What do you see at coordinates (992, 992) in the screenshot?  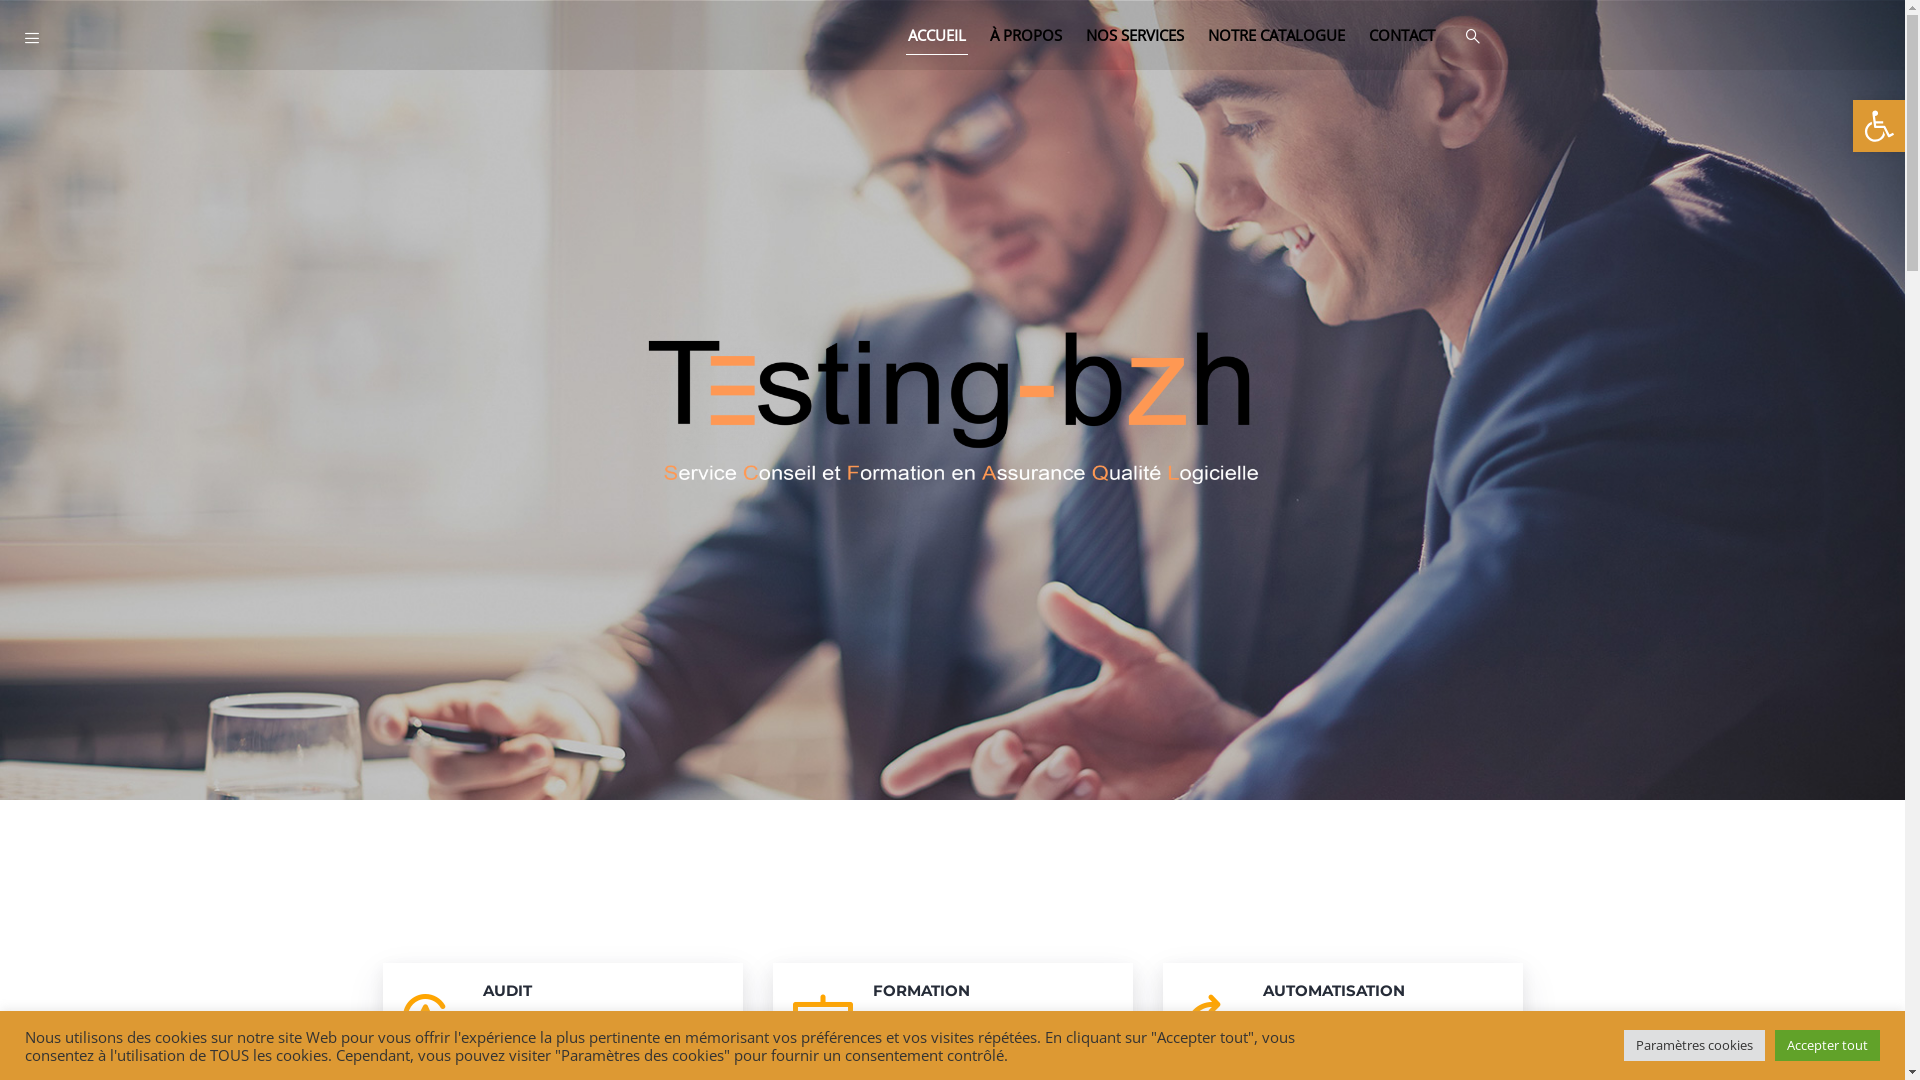 I see `FORMATION` at bounding box center [992, 992].